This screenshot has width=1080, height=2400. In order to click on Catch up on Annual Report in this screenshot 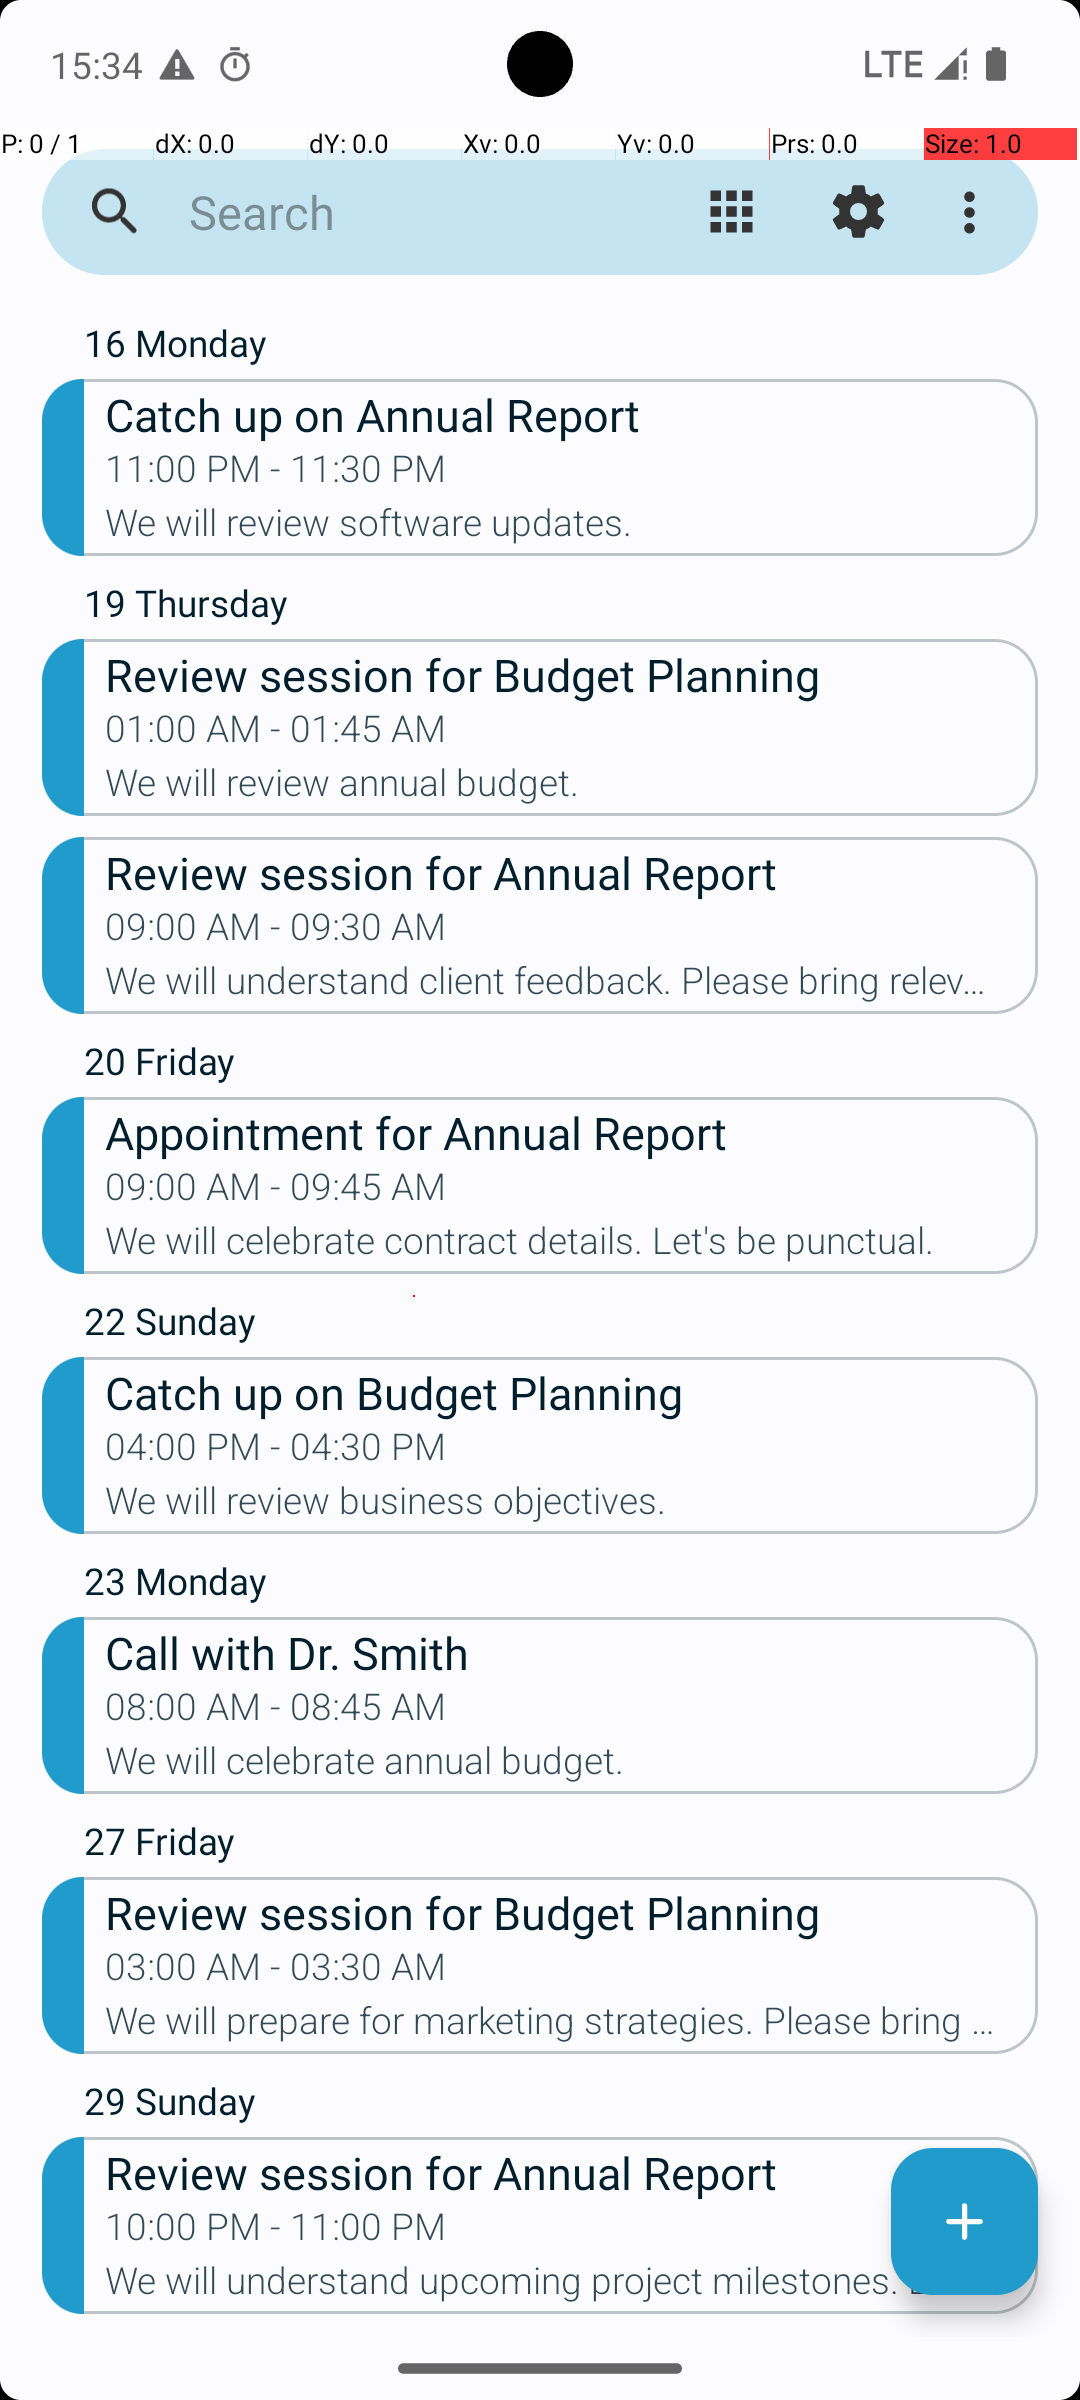, I will do `click(572, 414)`.